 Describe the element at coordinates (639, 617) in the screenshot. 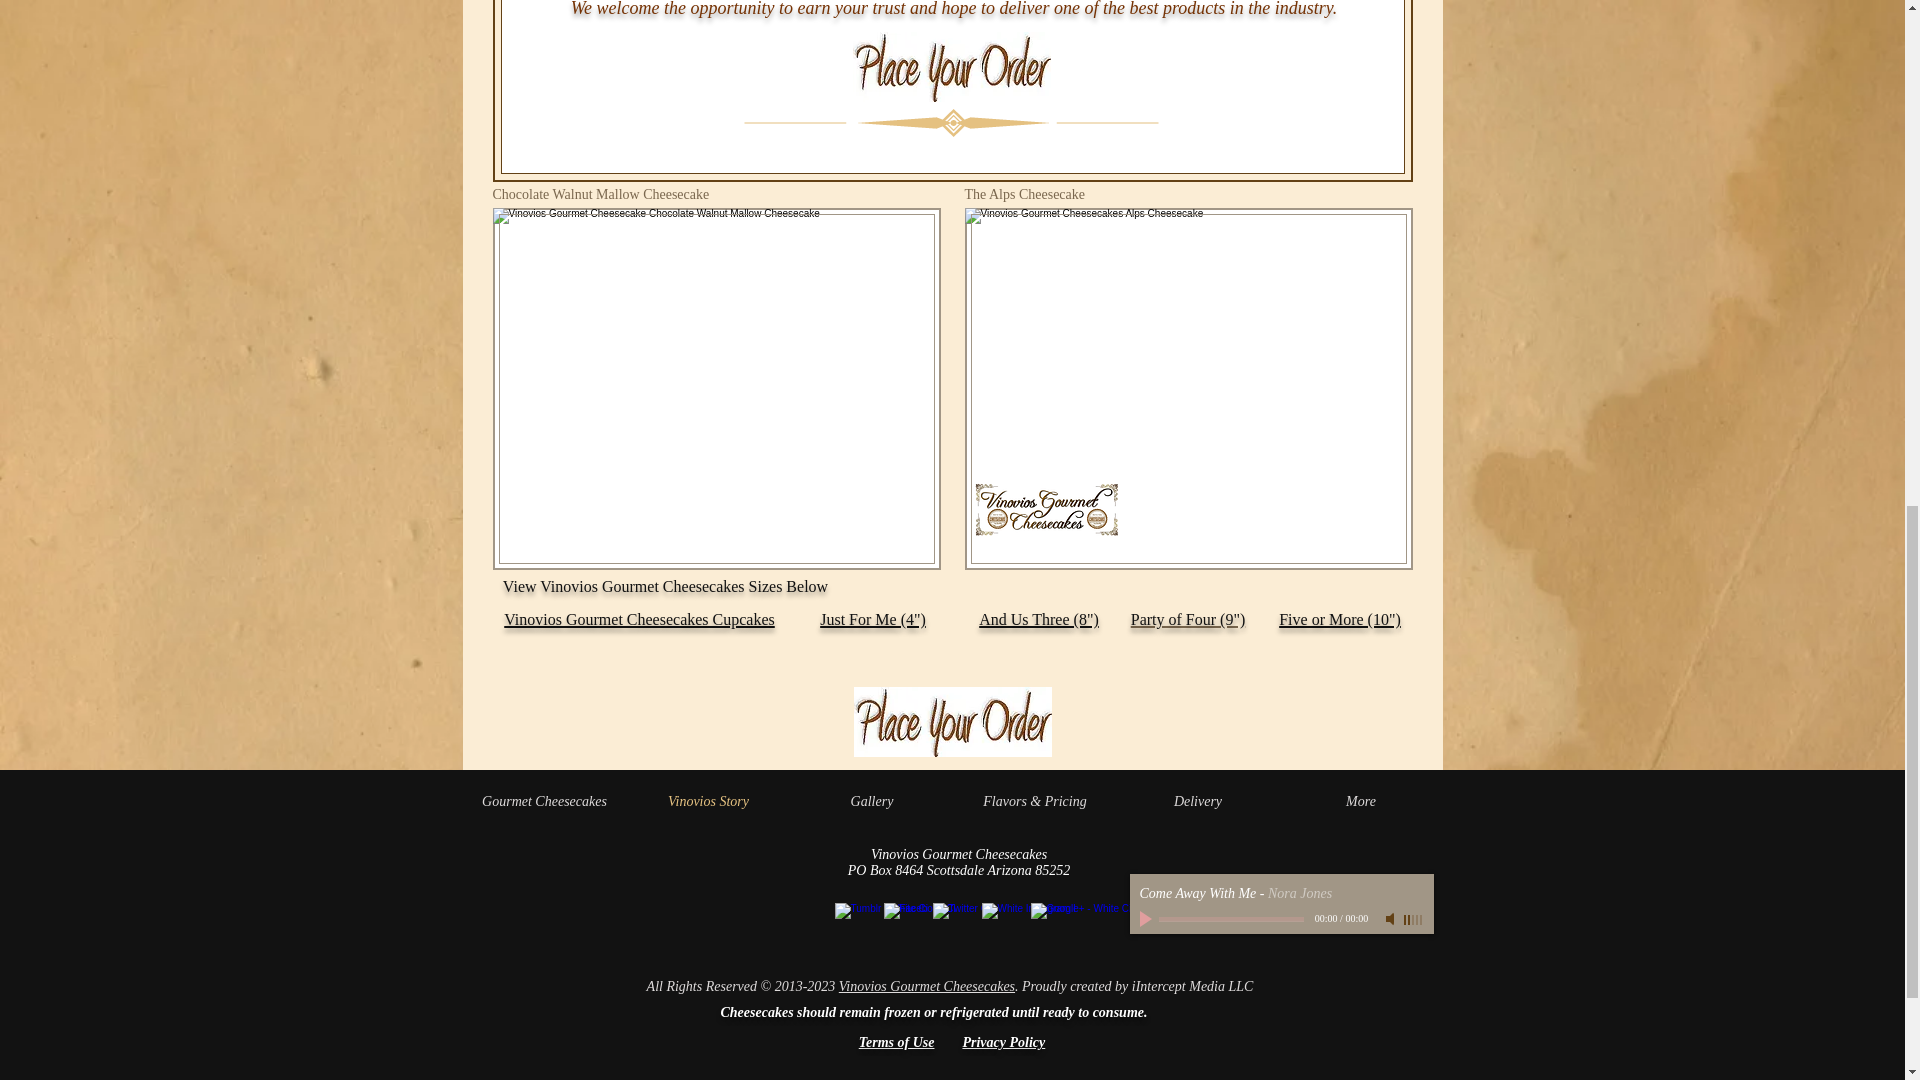

I see `Vinovios Gourmet Cheesecakes Cupcakes` at that location.